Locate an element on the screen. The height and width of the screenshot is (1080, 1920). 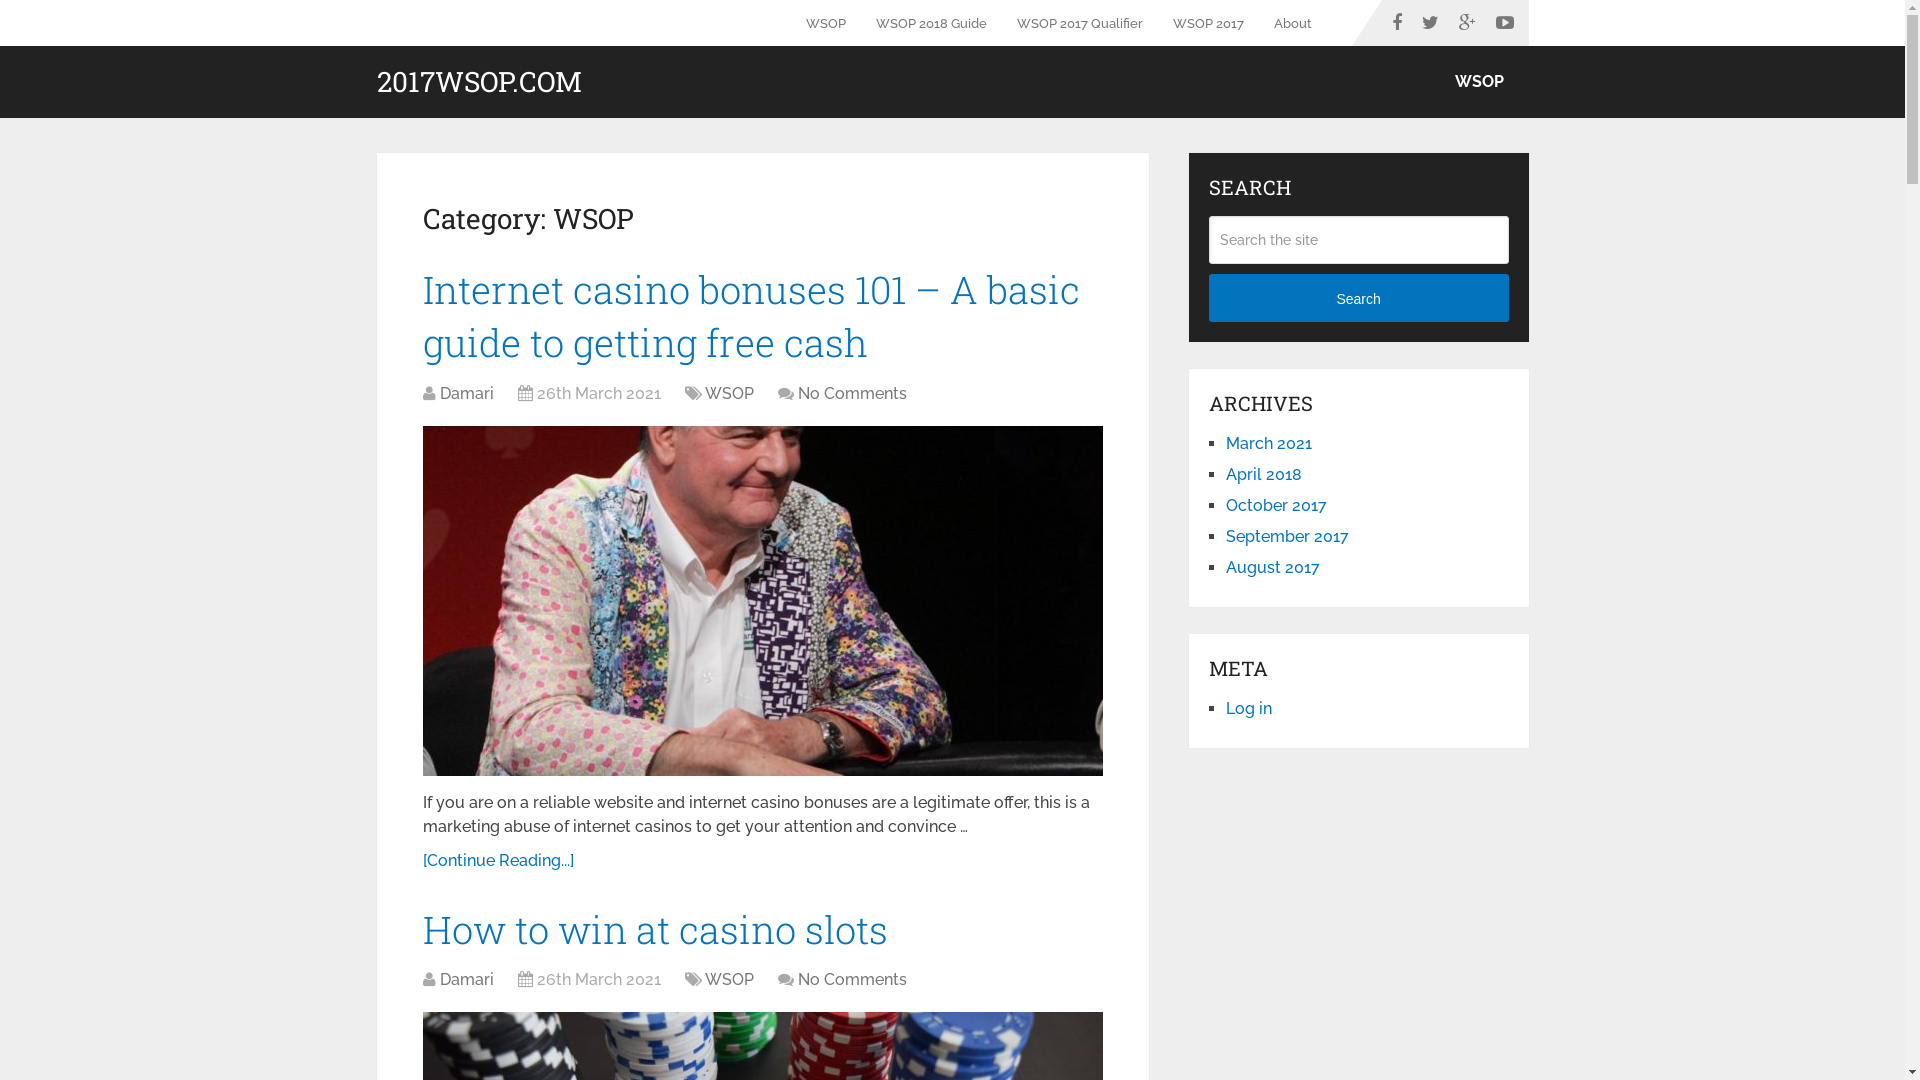
WSOP 2017 Qualifier is located at coordinates (1080, 23).